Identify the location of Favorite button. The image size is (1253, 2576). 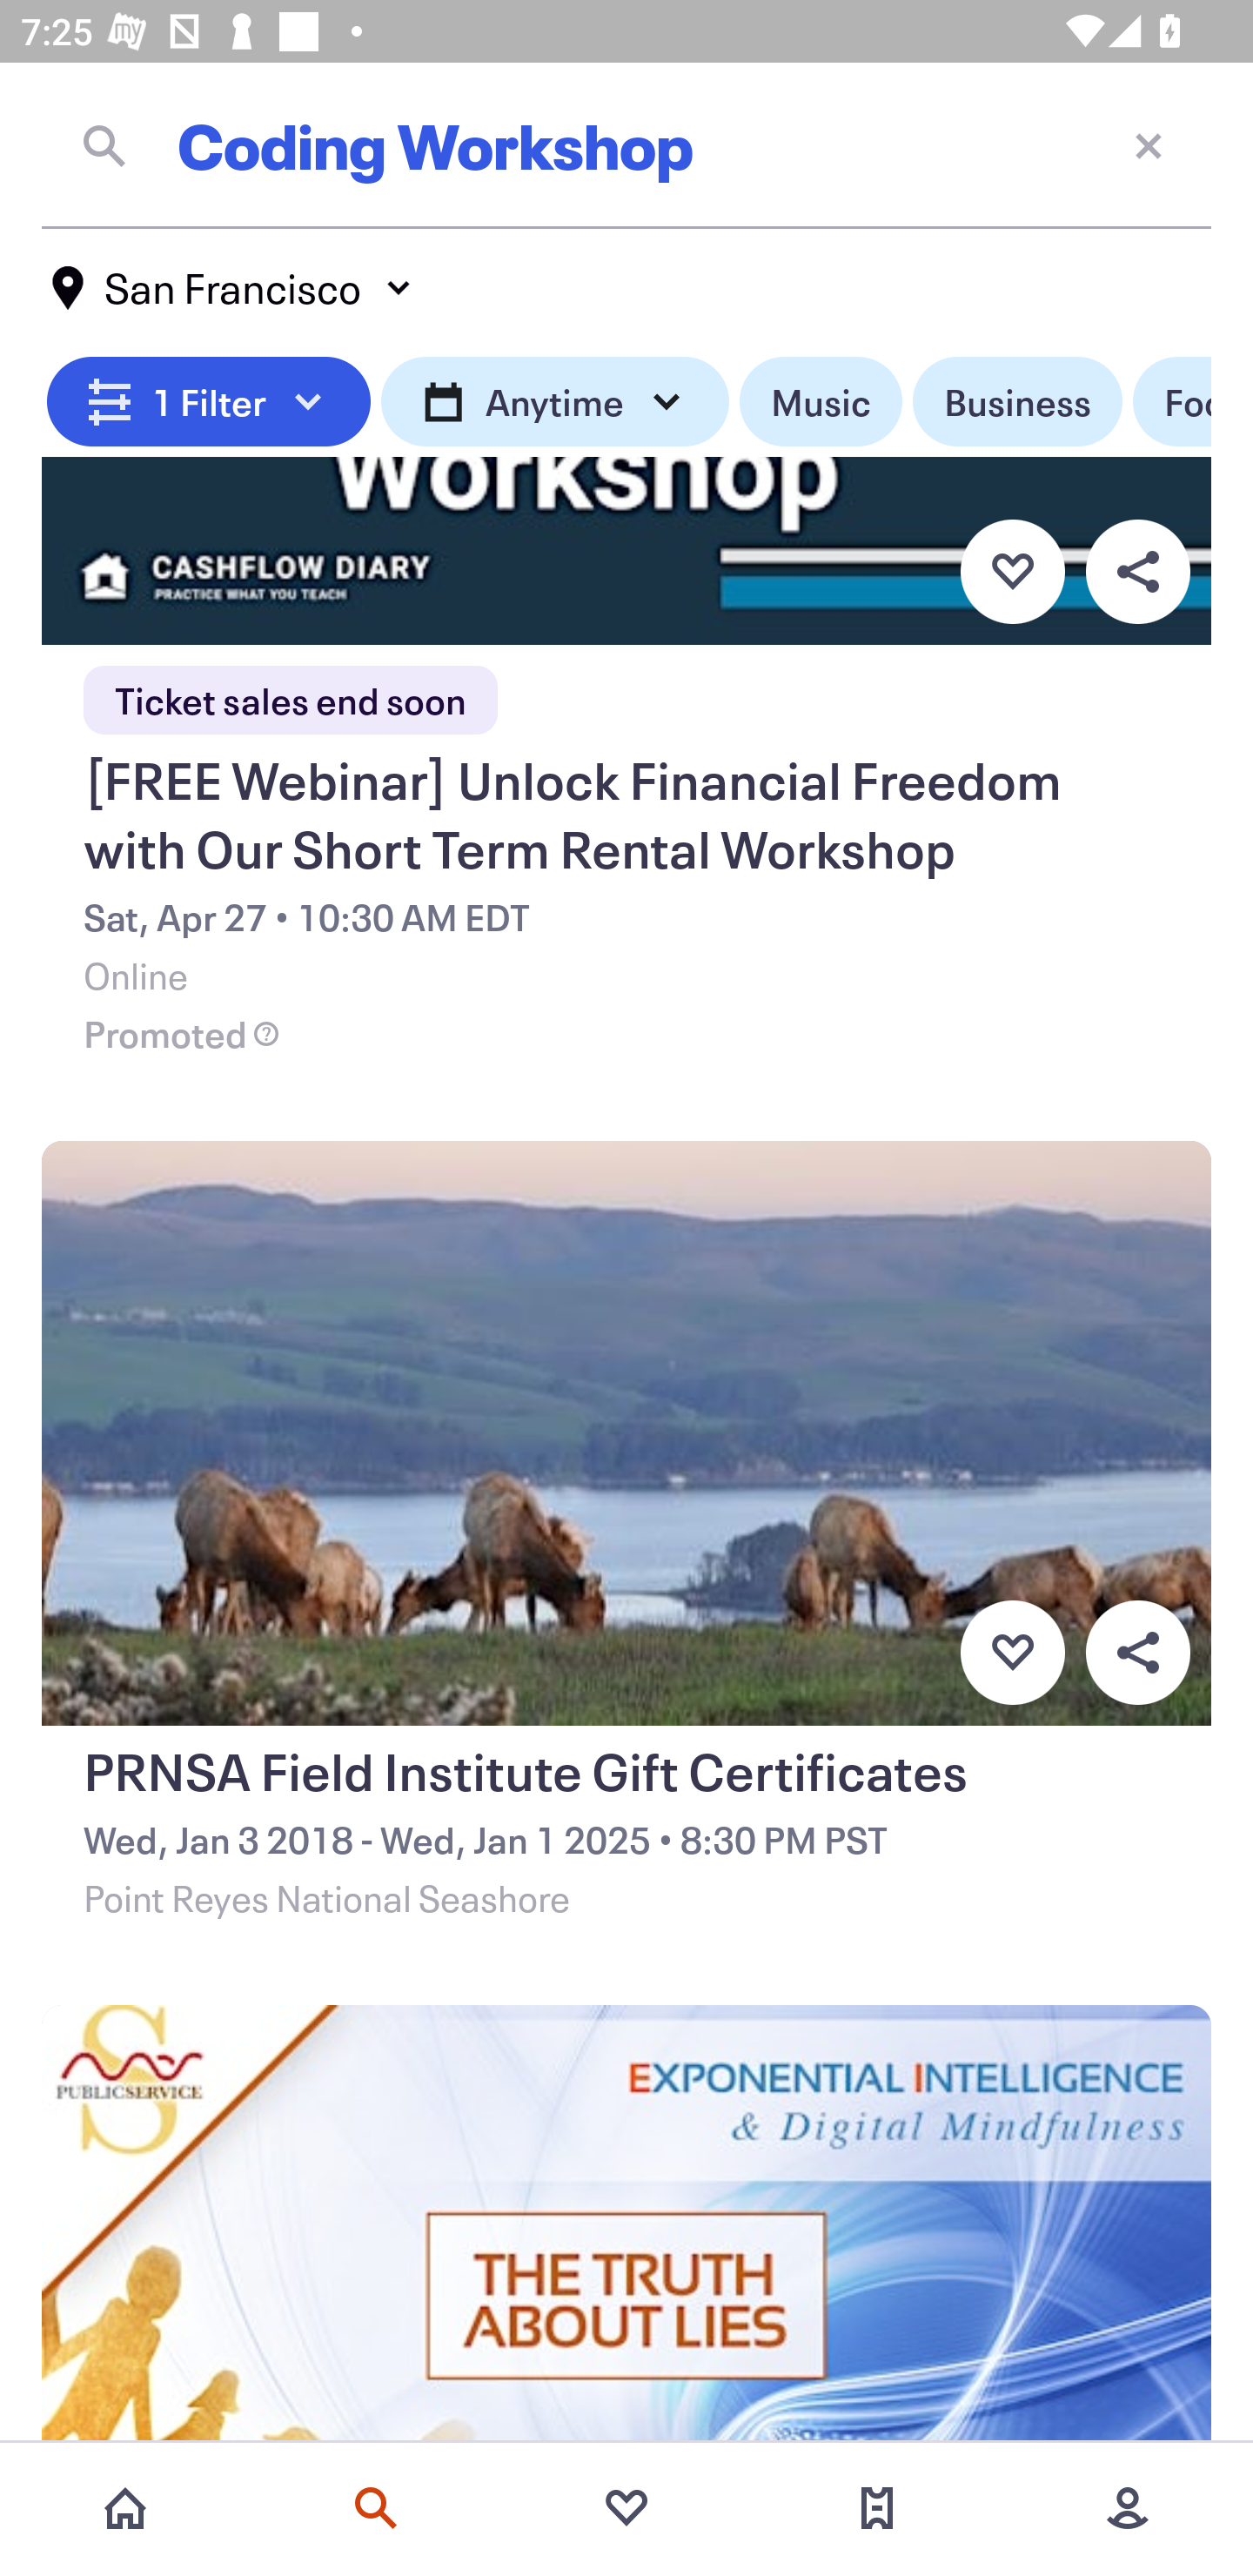
(1012, 572).